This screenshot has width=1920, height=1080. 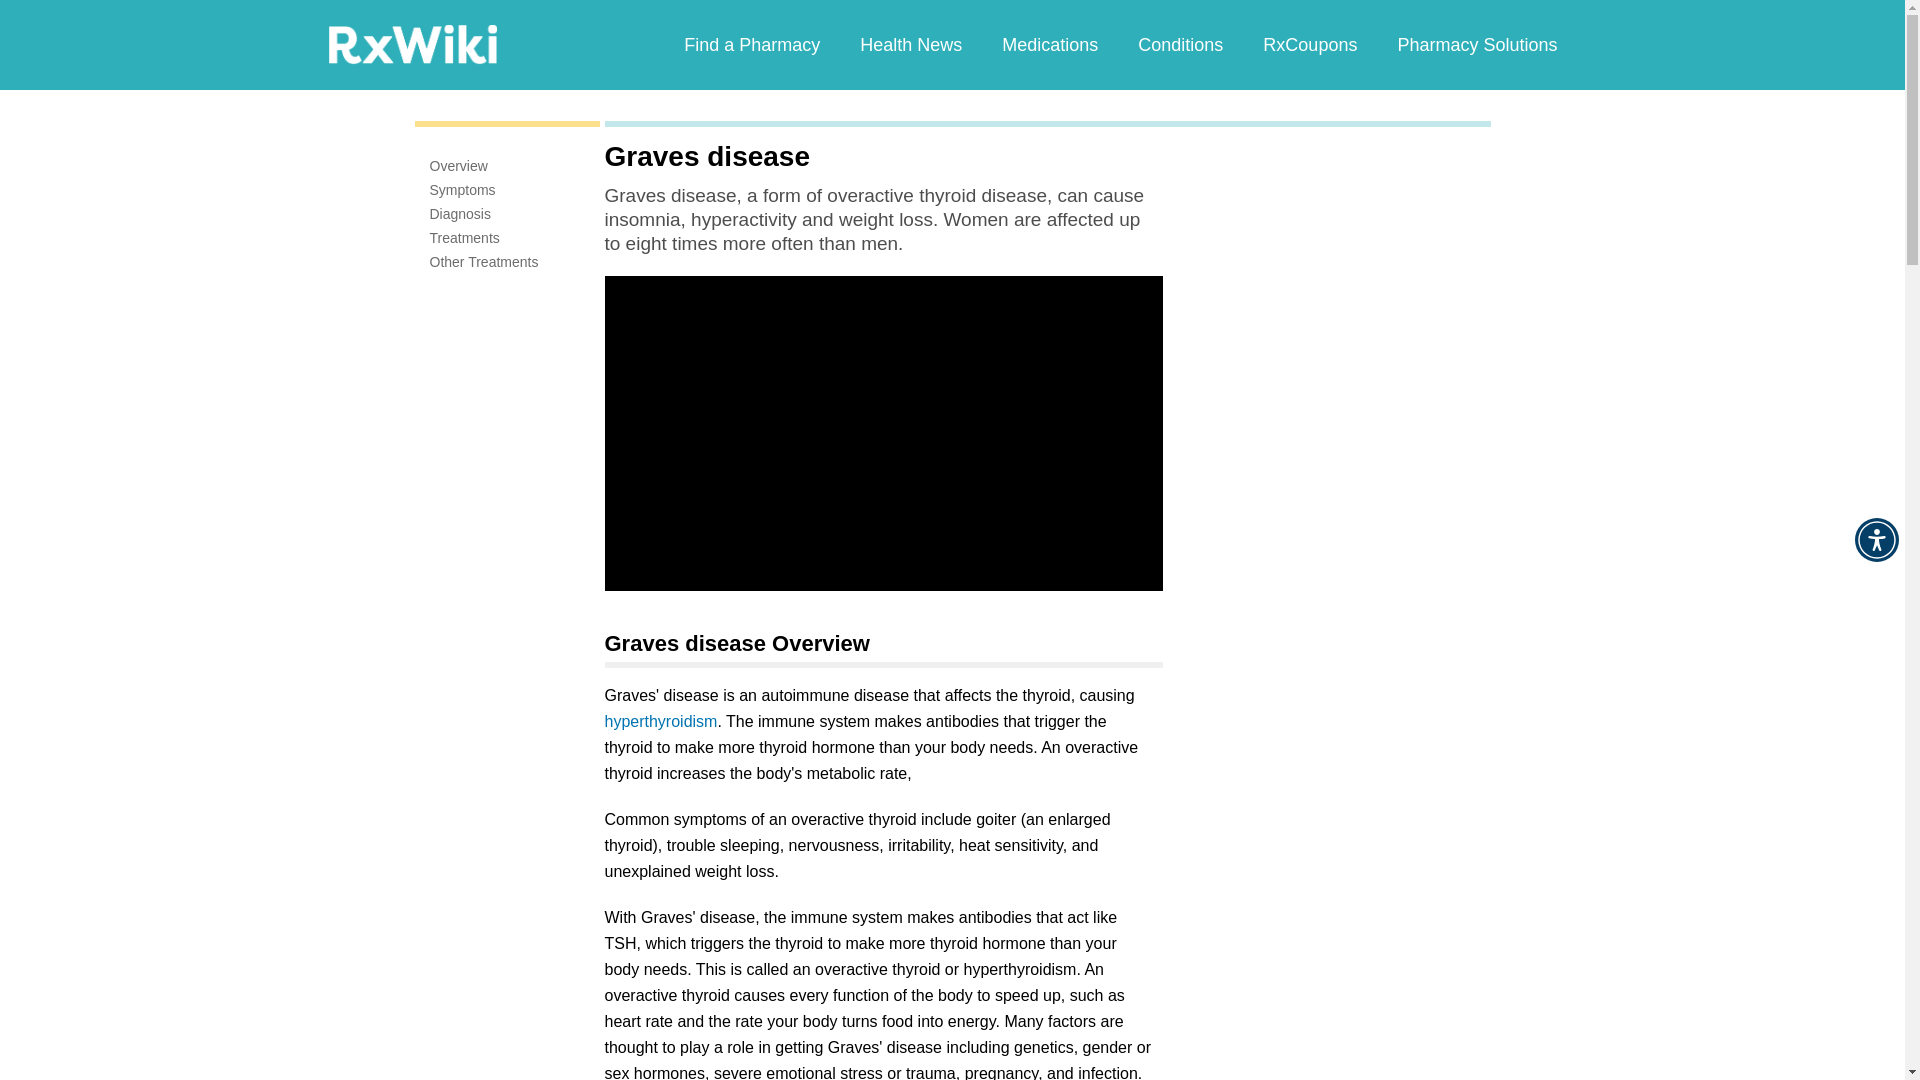 I want to click on RxCoupons, so click(x=1309, y=44).